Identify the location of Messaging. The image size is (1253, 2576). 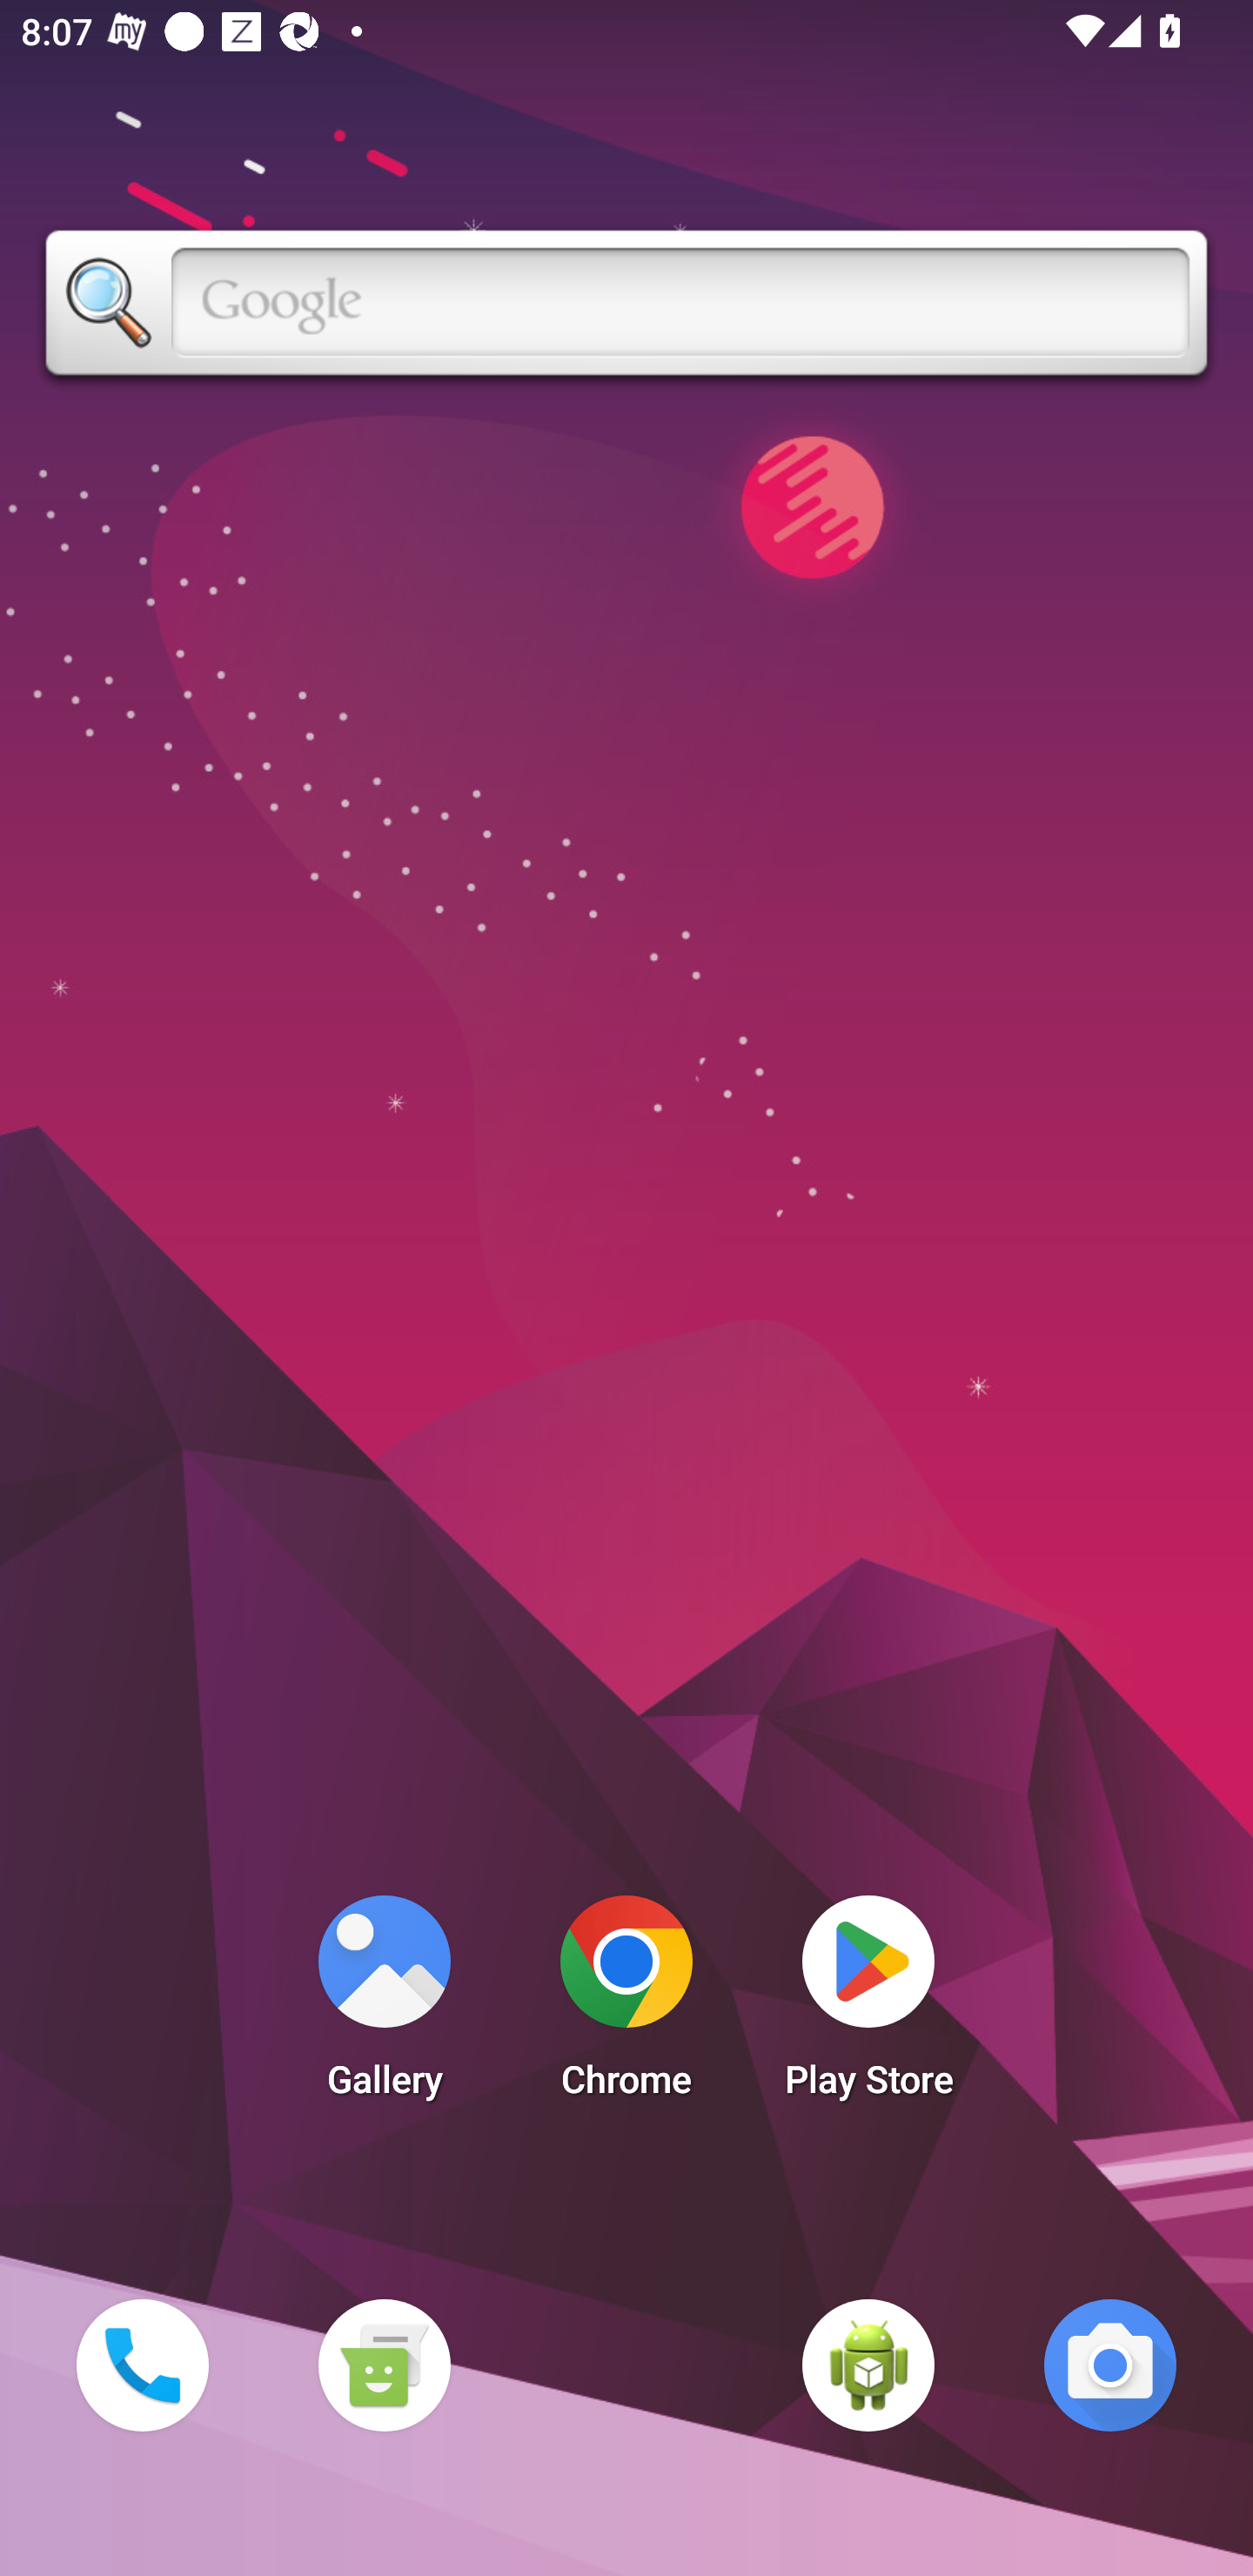
(384, 2365).